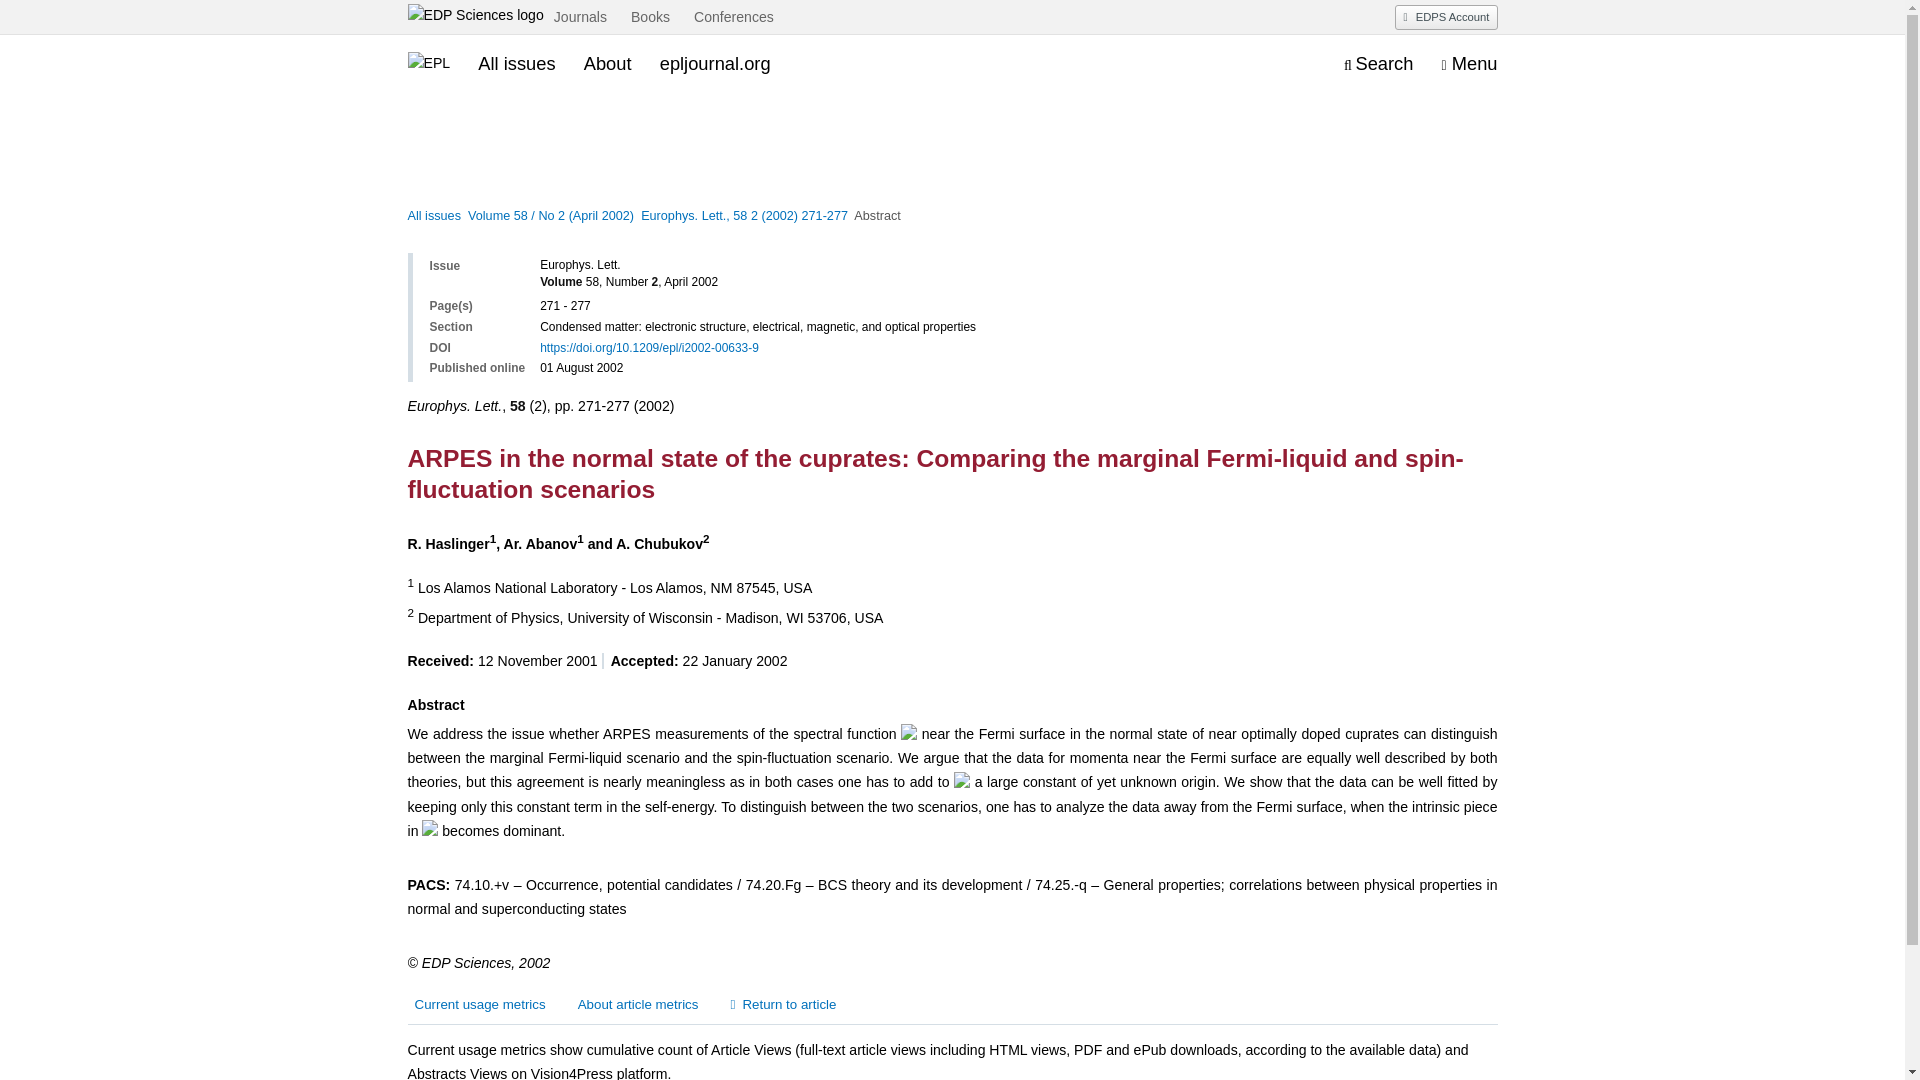 The image size is (1920, 1080). I want to click on Journal homepage, so click(429, 64).